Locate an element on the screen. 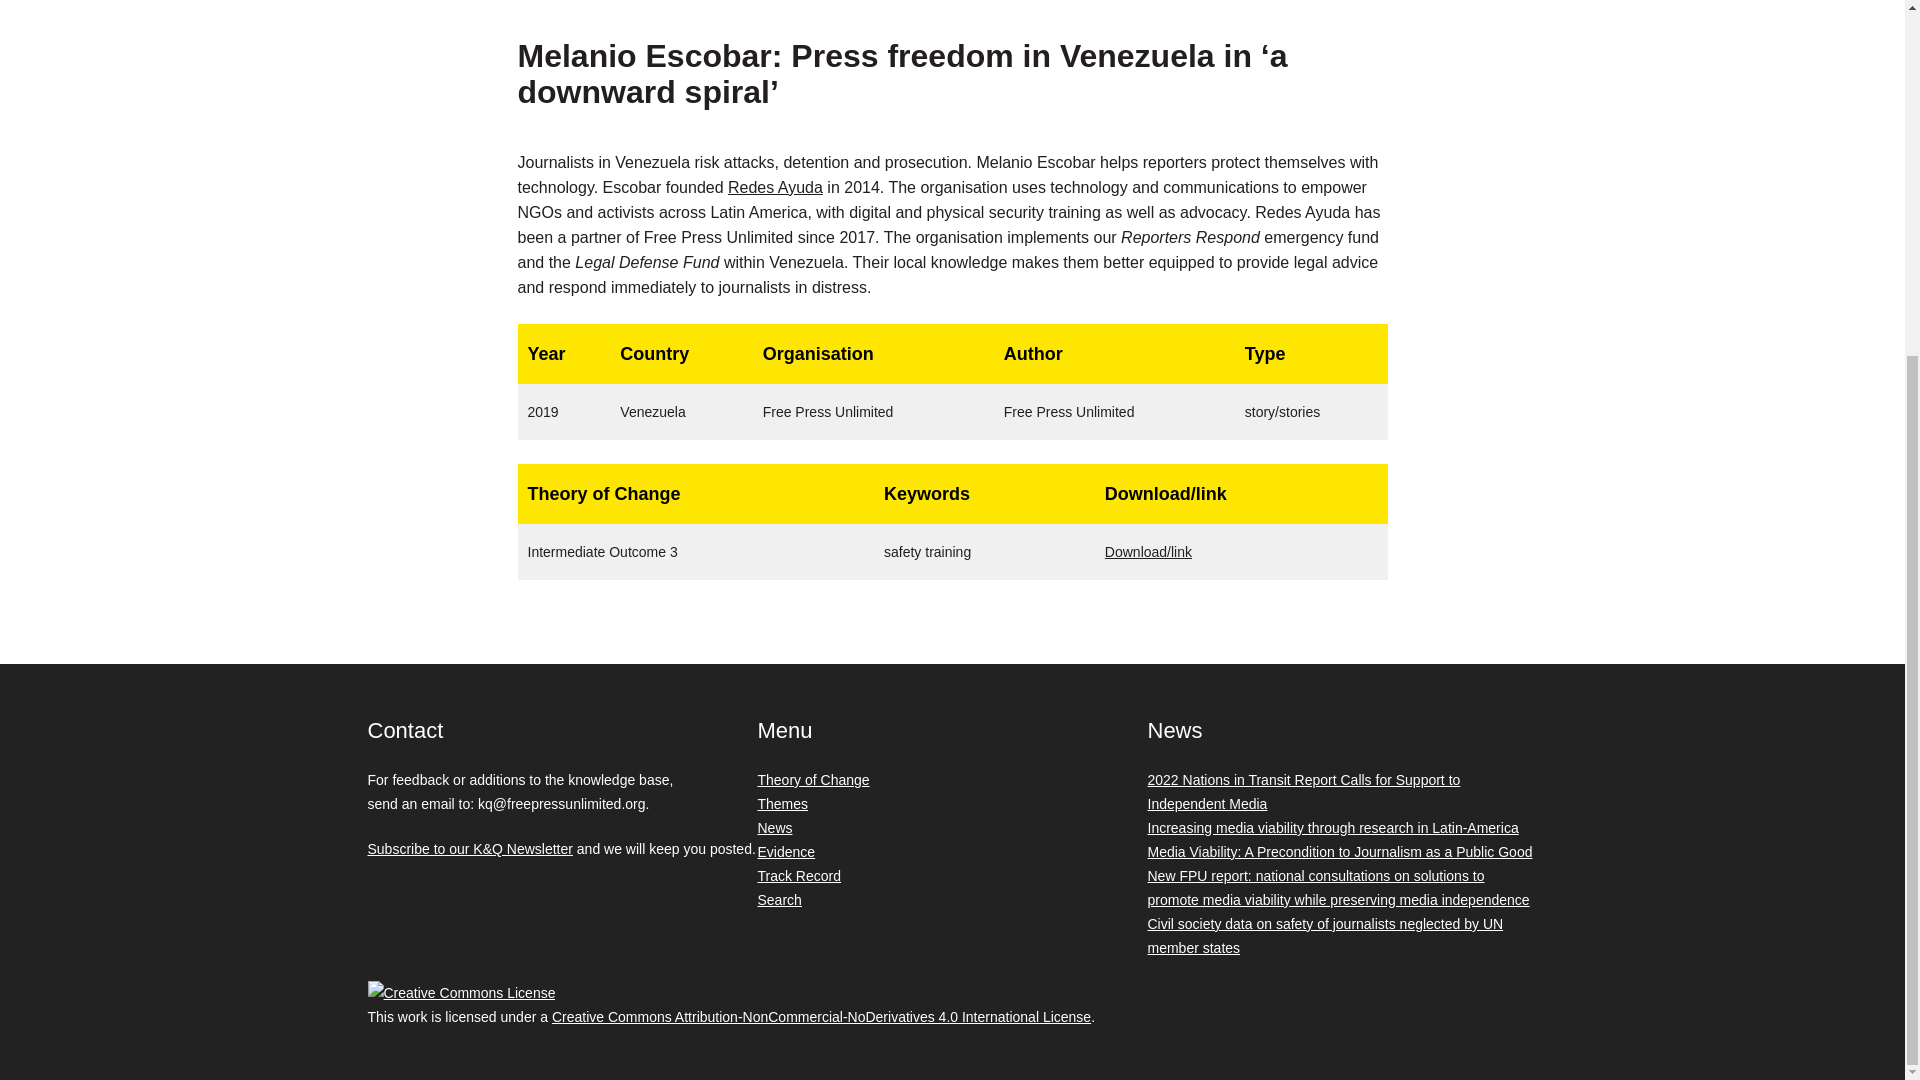 The width and height of the screenshot is (1920, 1080). Evidence is located at coordinates (787, 851).